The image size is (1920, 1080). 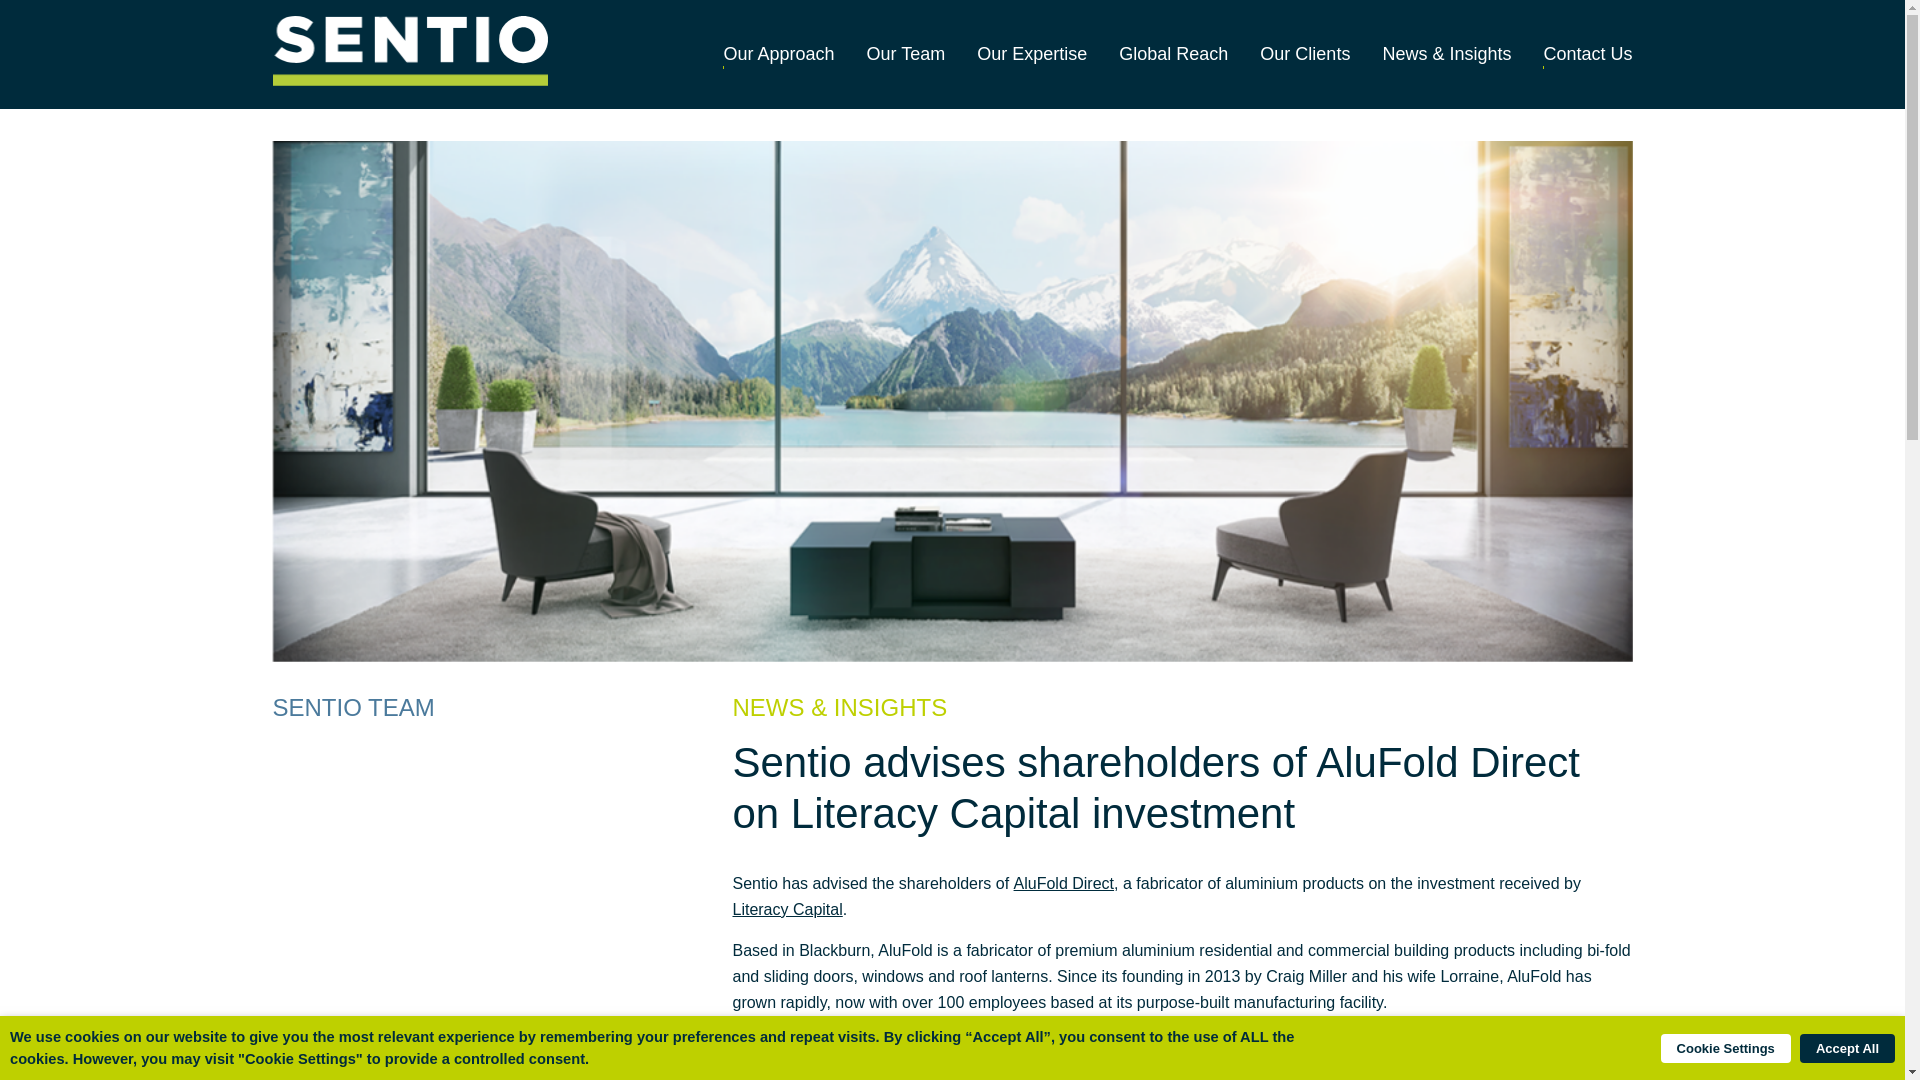 I want to click on Go to homepage, so click(x=410, y=54).